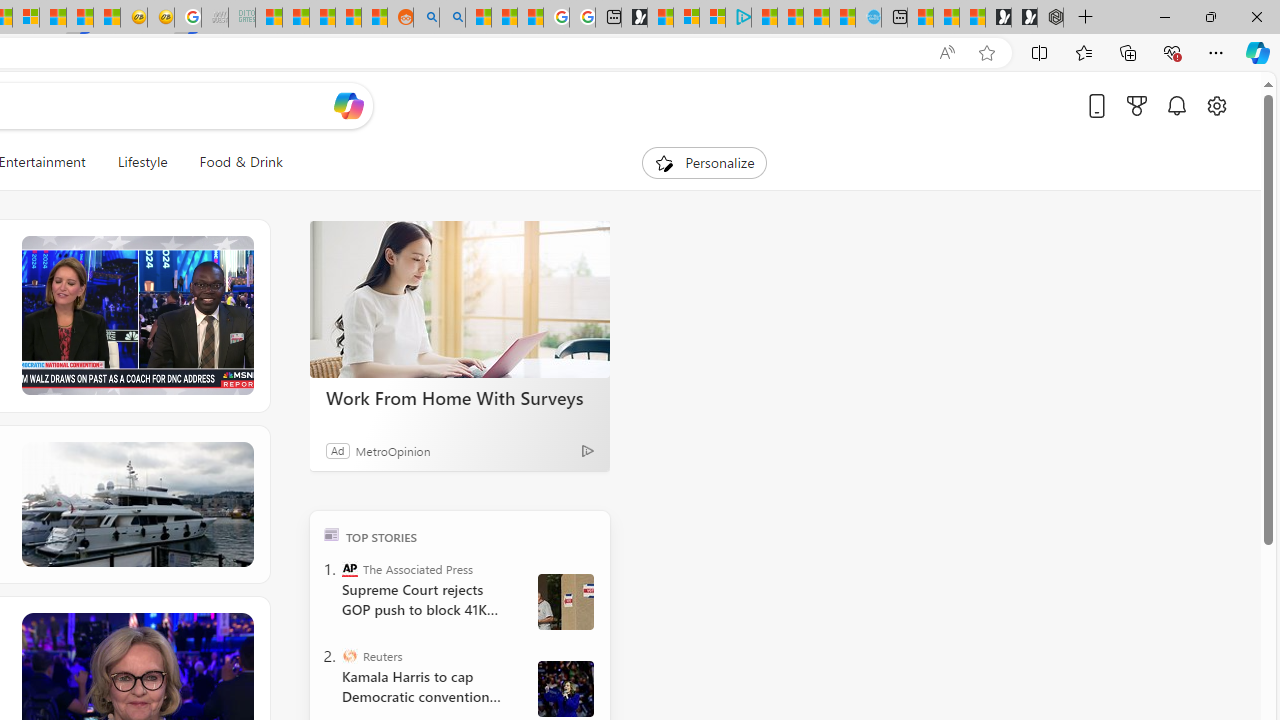 The width and height of the screenshot is (1280, 720). I want to click on TOP, so click(332, 534).